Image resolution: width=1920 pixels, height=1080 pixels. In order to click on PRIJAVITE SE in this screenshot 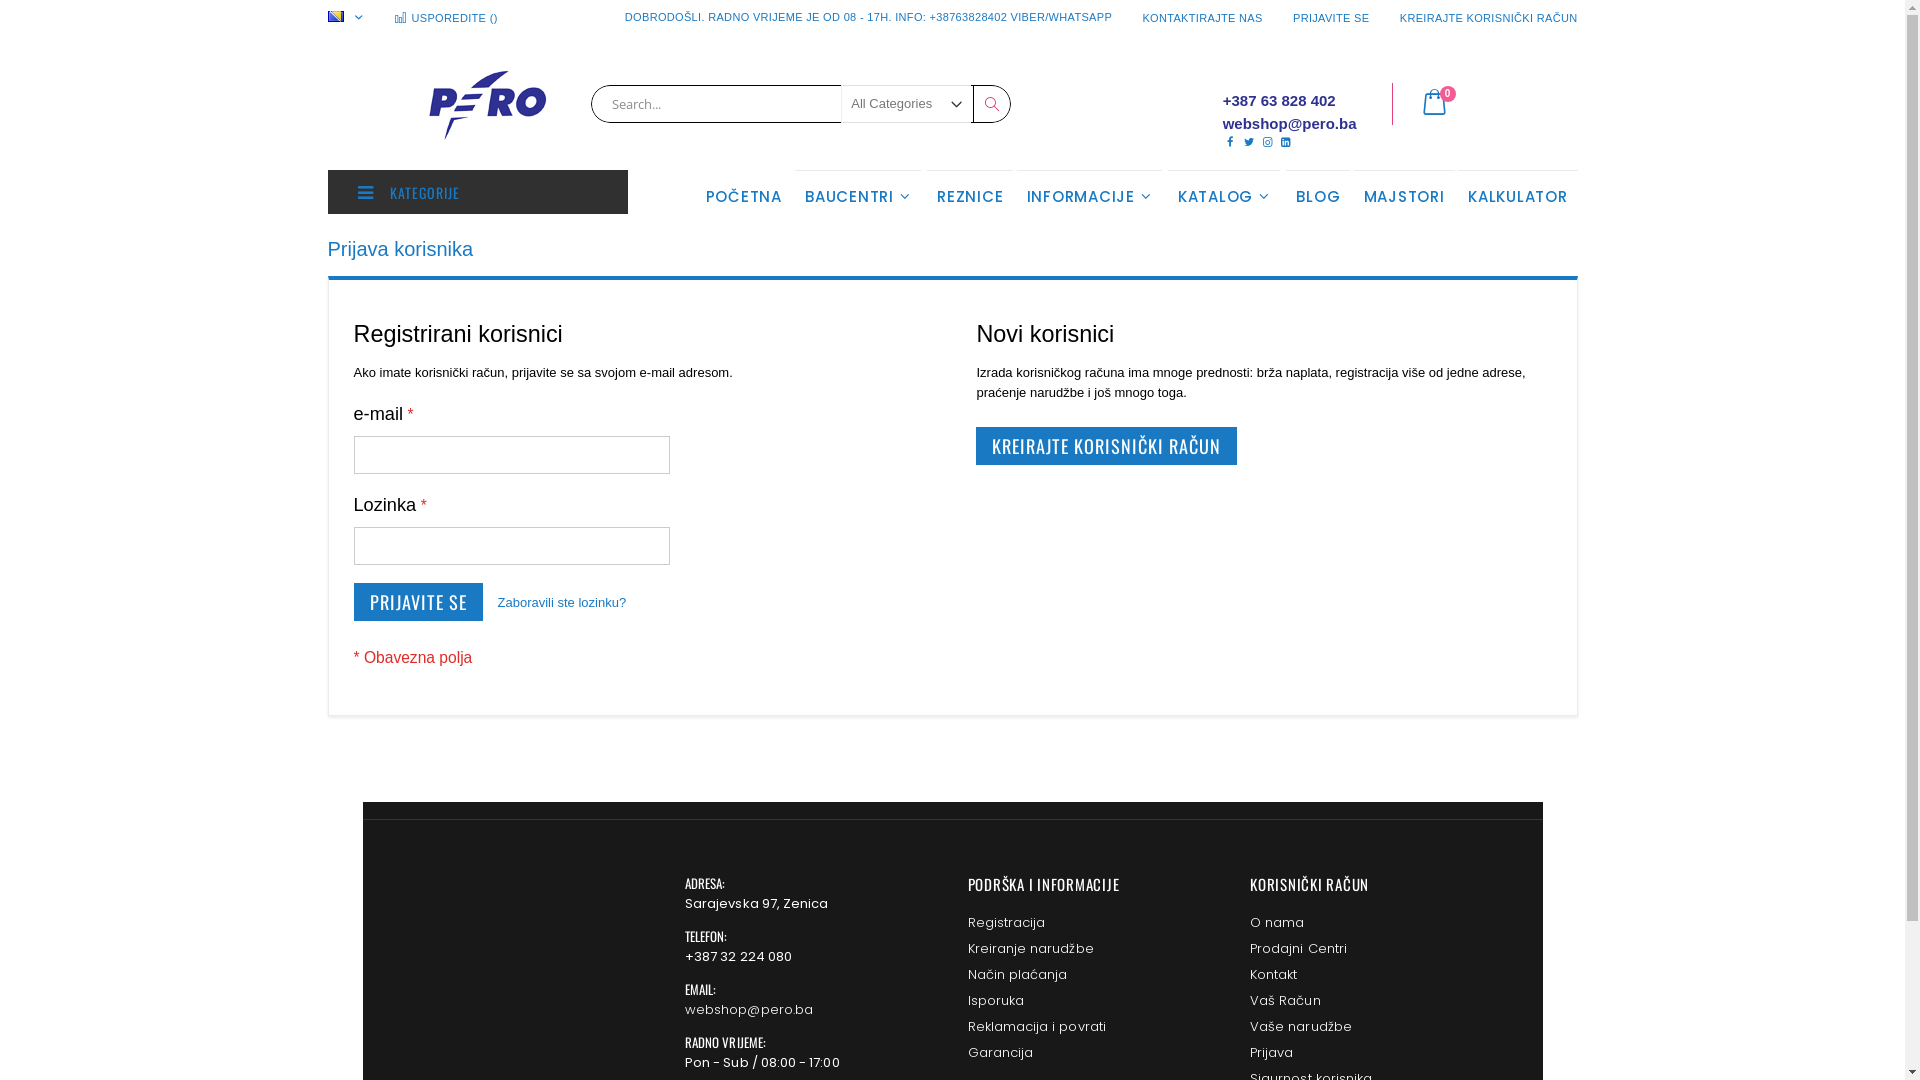, I will do `click(1331, 18)`.